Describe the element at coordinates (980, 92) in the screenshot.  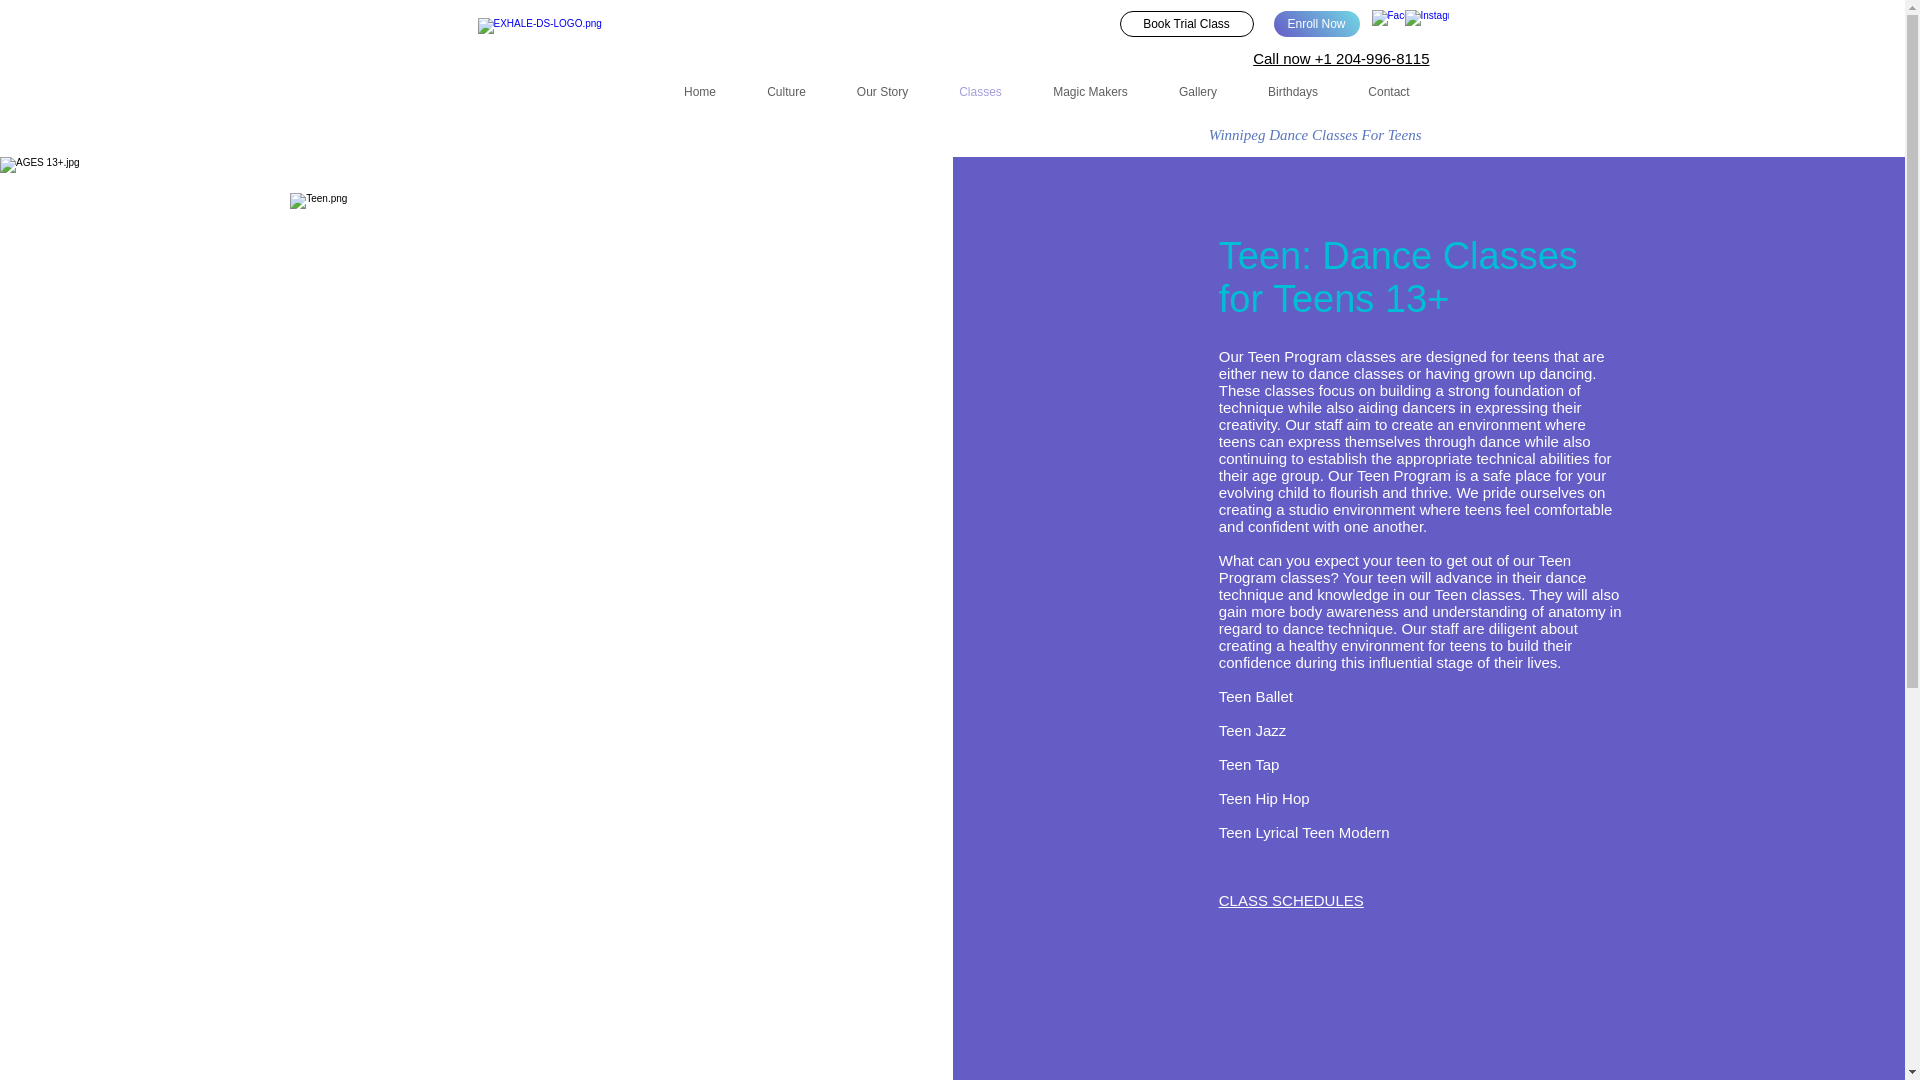
I see `Classes` at that location.